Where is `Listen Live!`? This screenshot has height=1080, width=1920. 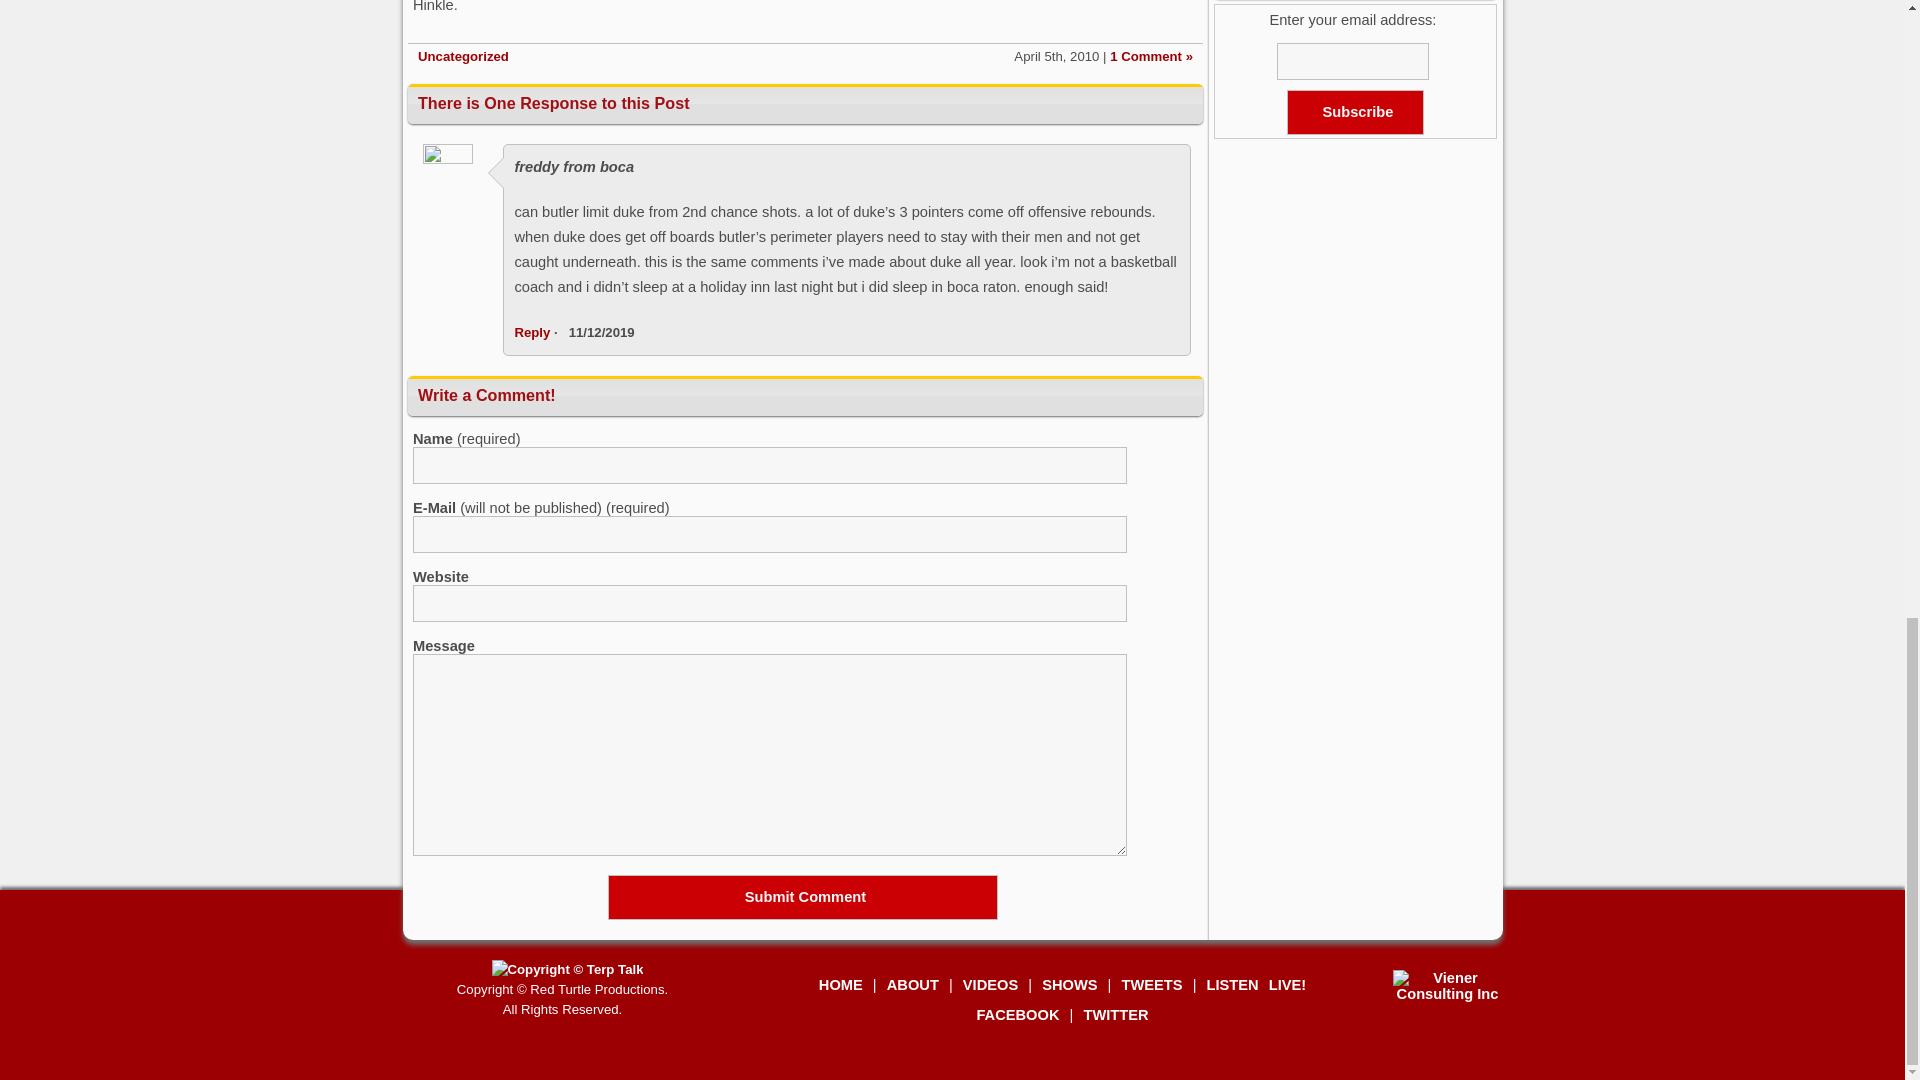
Listen Live! is located at coordinates (1257, 984).